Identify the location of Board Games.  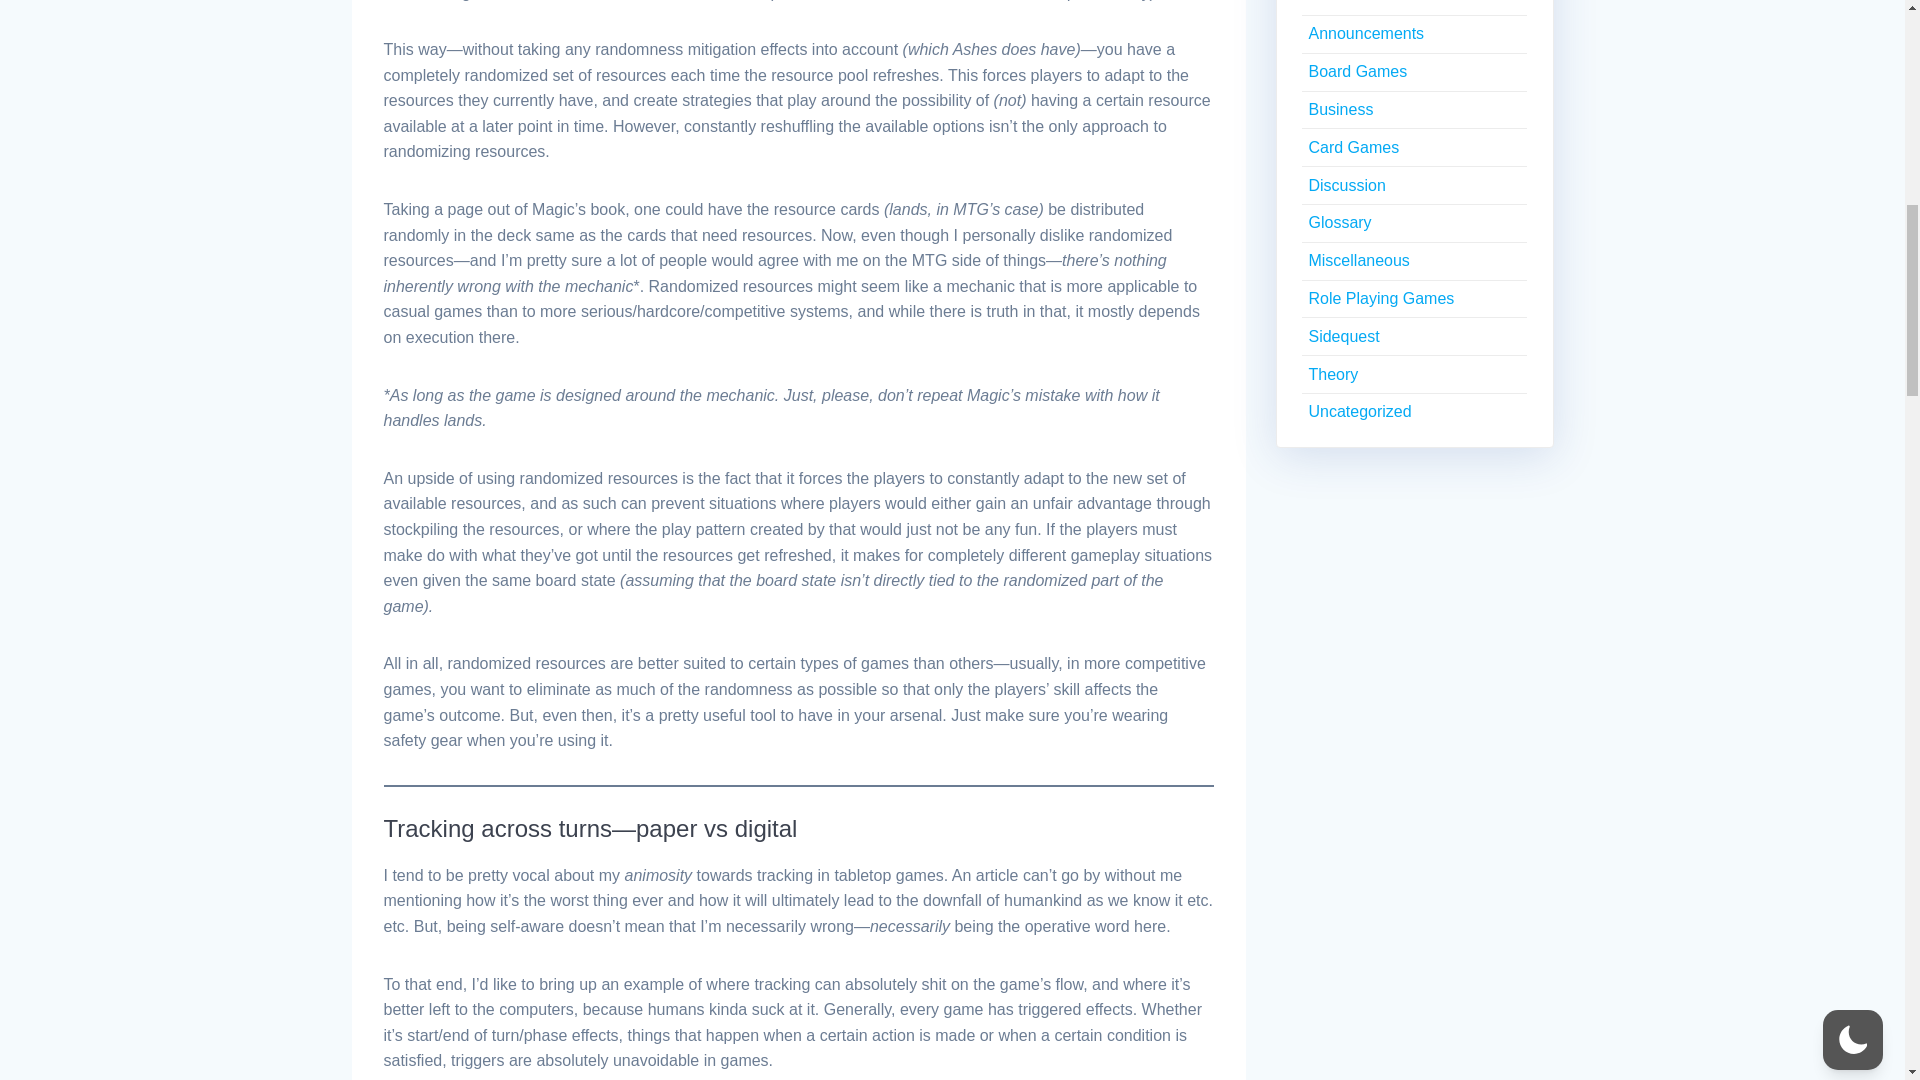
(1357, 70).